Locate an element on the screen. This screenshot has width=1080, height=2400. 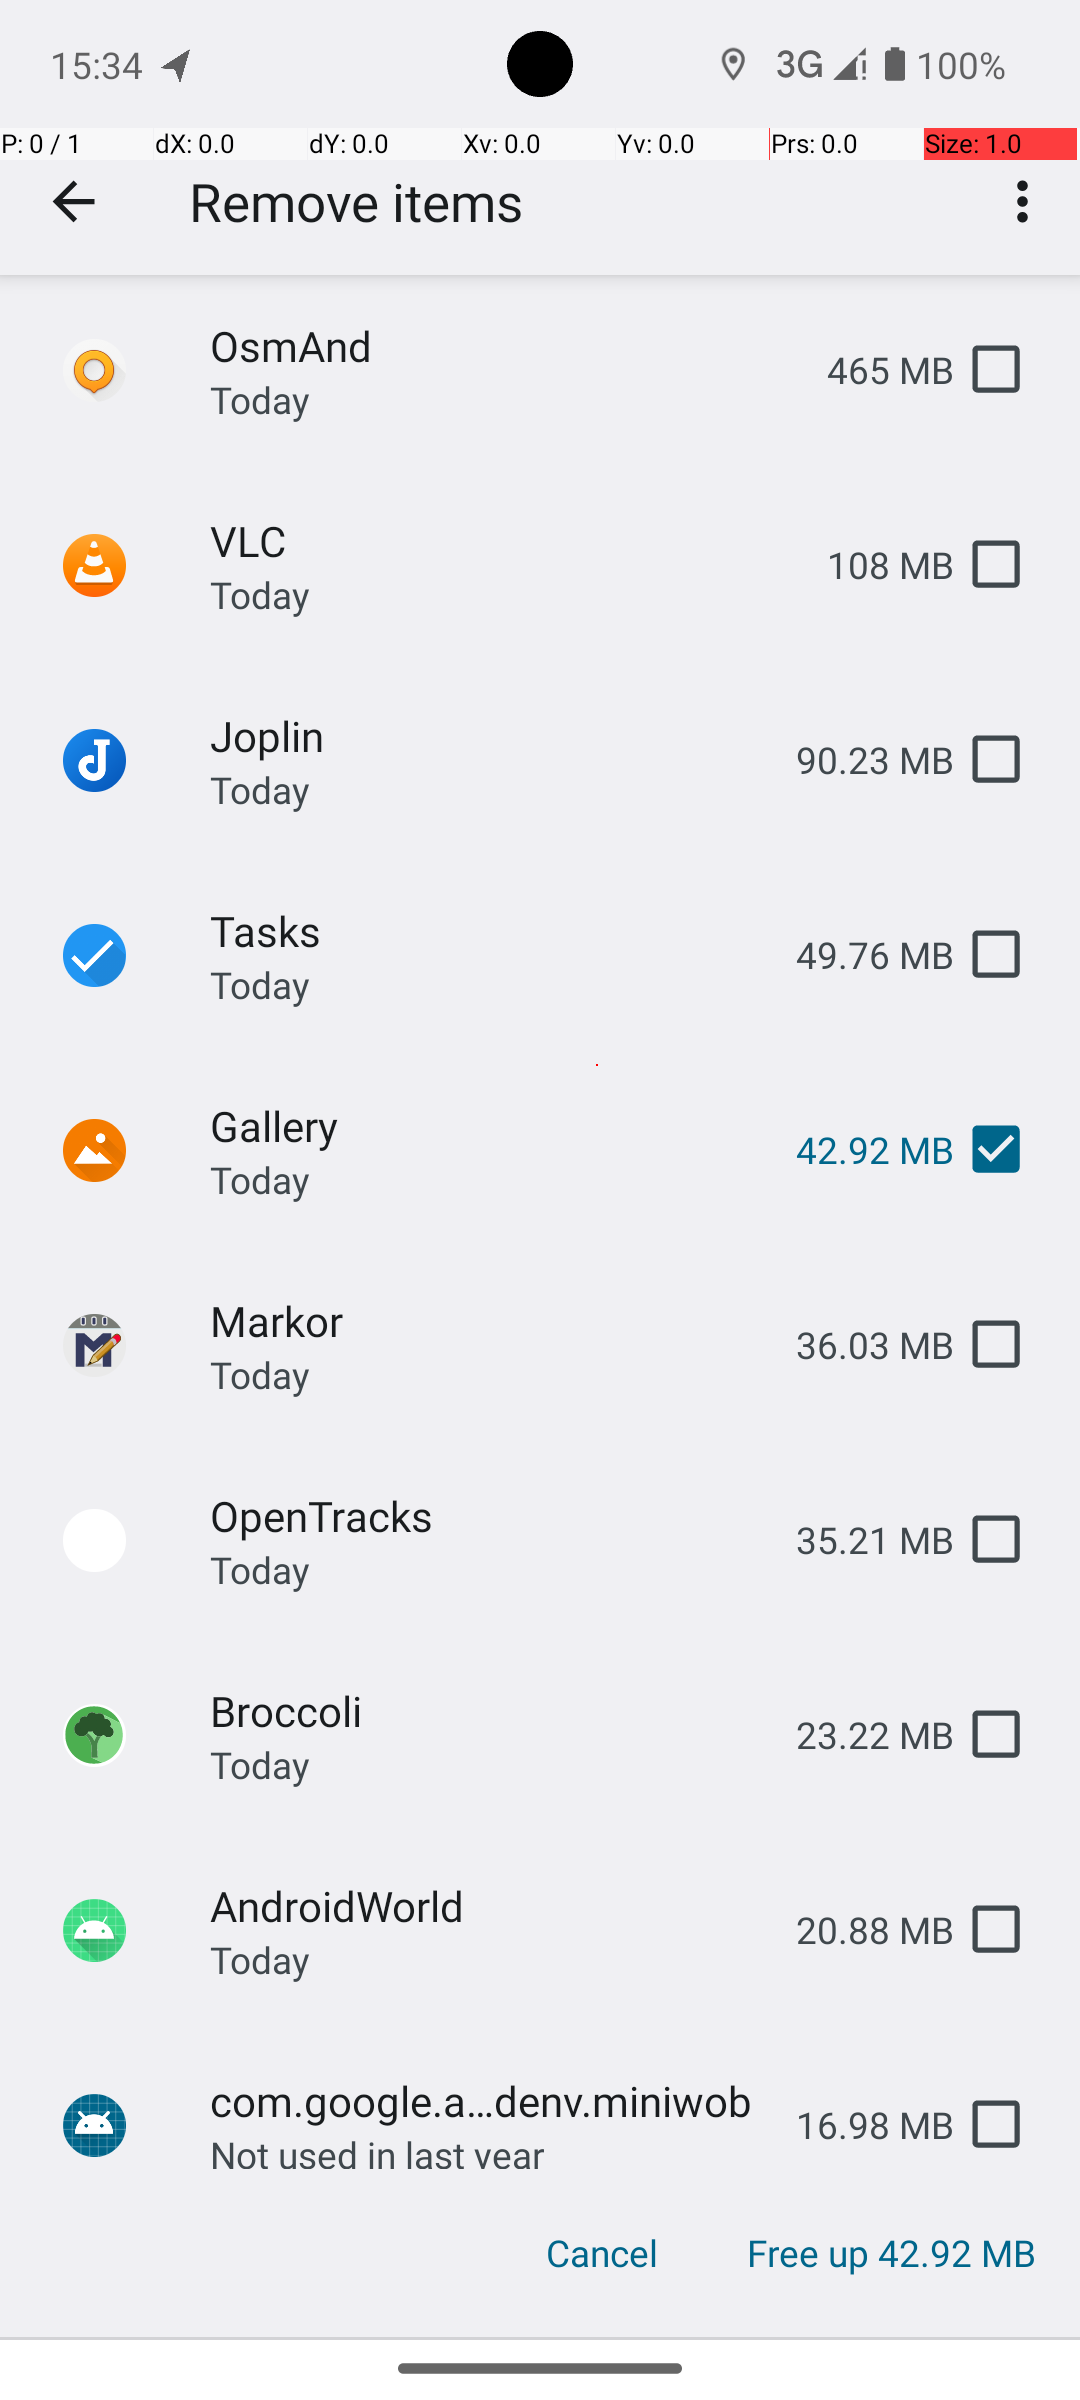
20.88 MB is located at coordinates (859, 1930).